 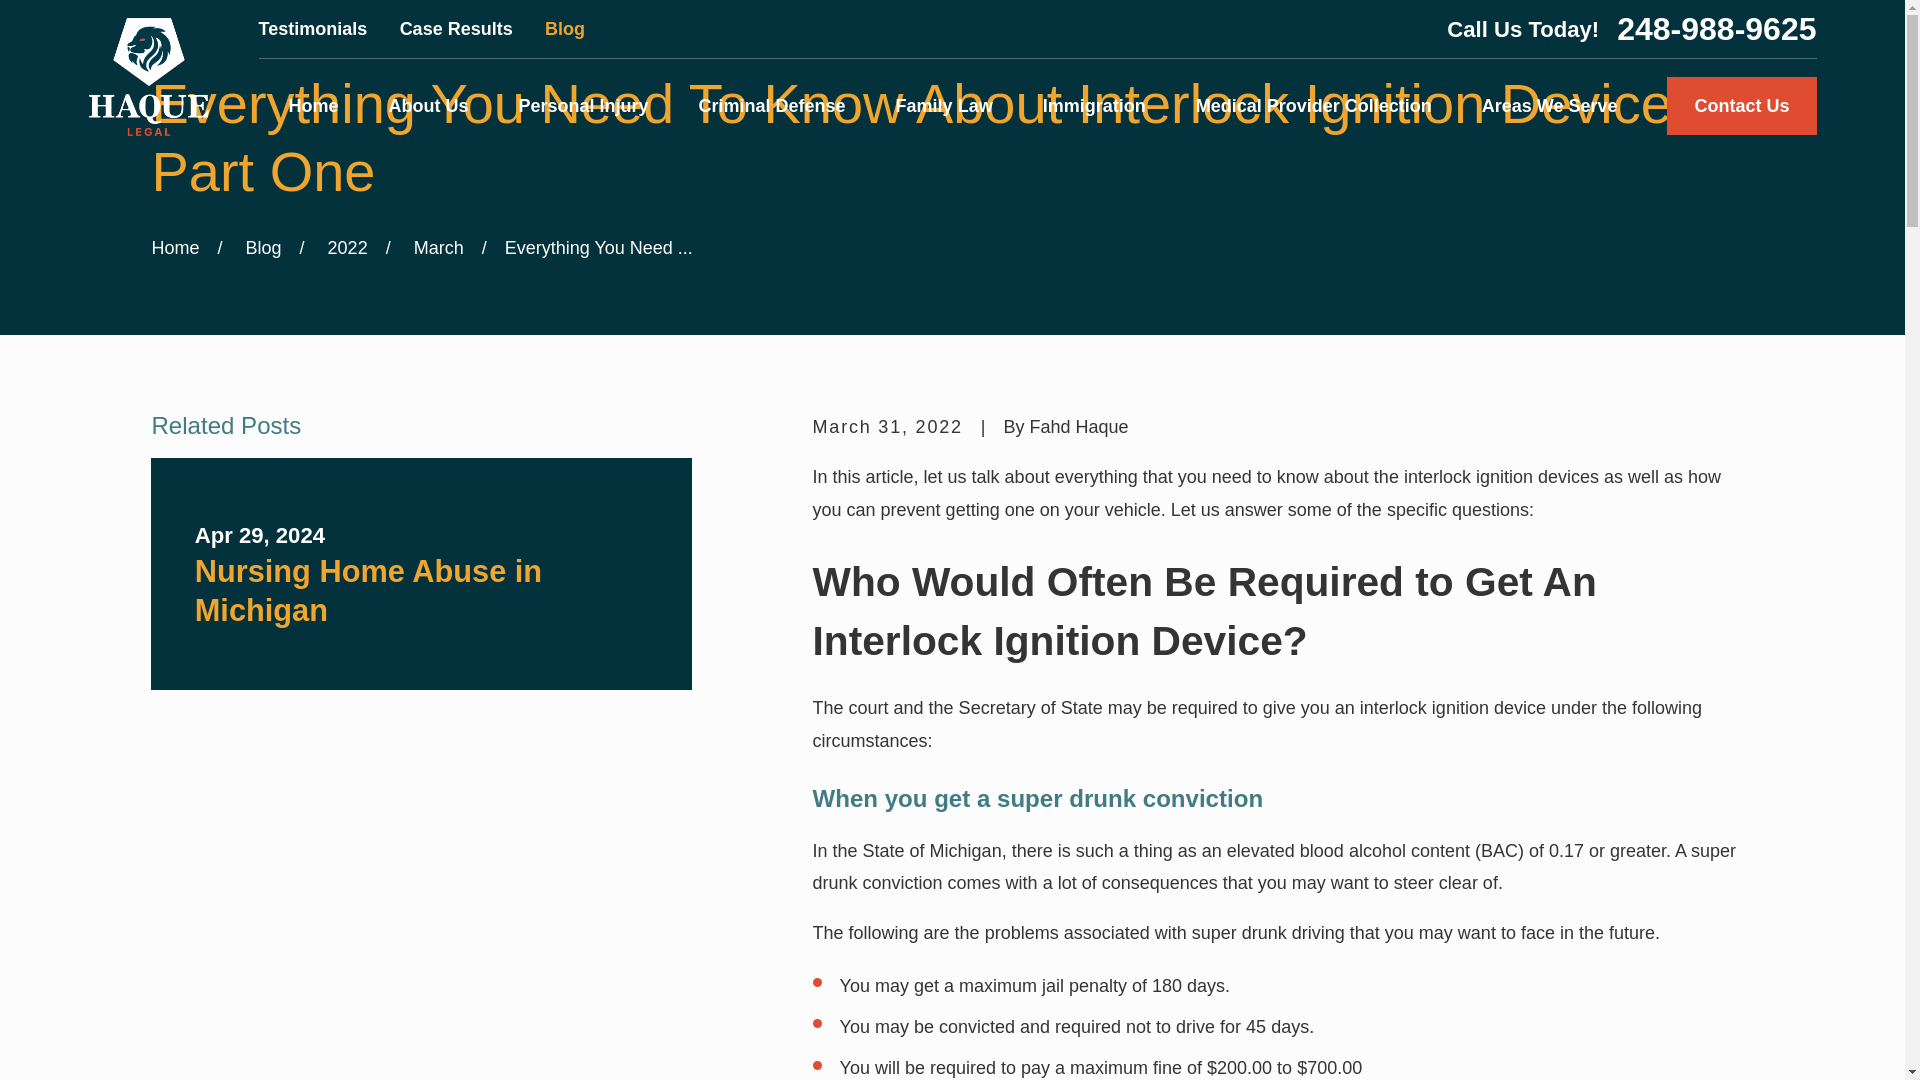 What do you see at coordinates (428, 106) in the screenshot?
I see `About Us` at bounding box center [428, 106].